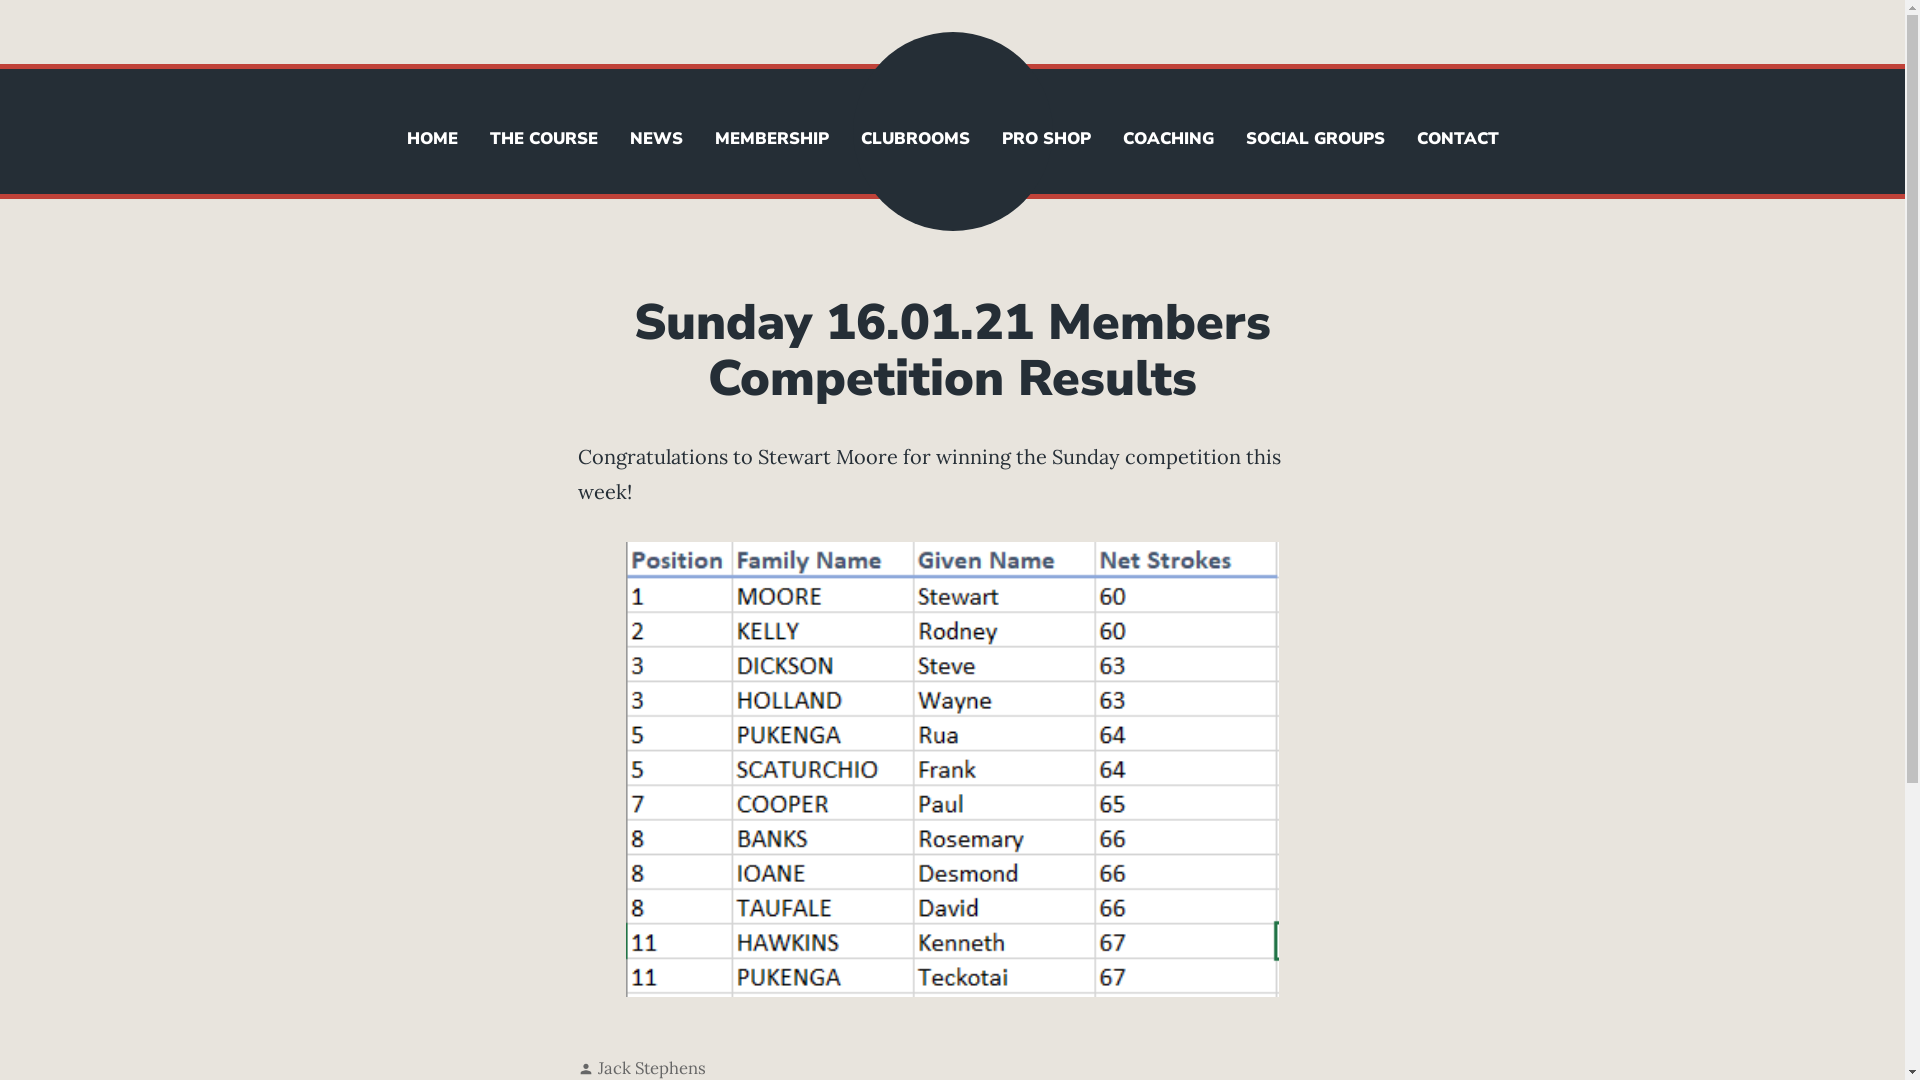 The image size is (1920, 1080). I want to click on COACHING, so click(1168, 140).